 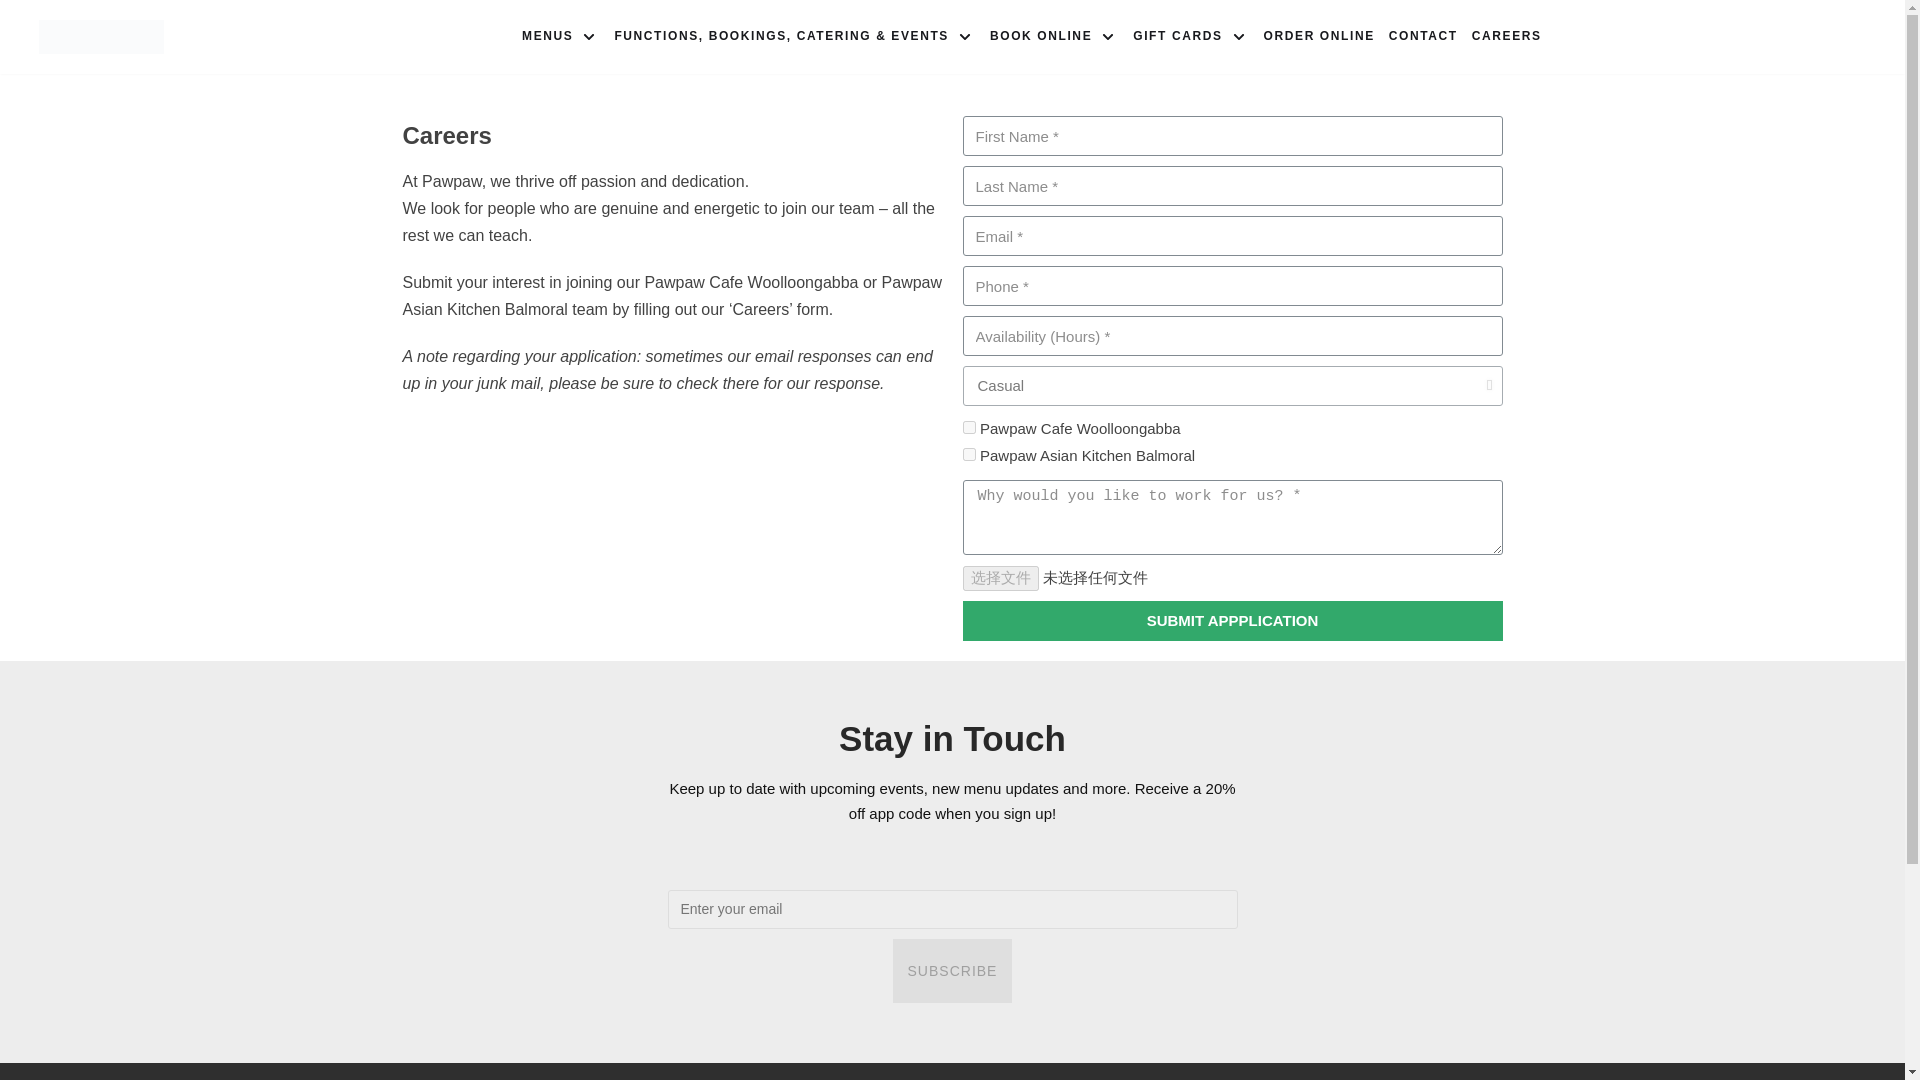 I want to click on GIFT CARDS, so click(x=1190, y=37).